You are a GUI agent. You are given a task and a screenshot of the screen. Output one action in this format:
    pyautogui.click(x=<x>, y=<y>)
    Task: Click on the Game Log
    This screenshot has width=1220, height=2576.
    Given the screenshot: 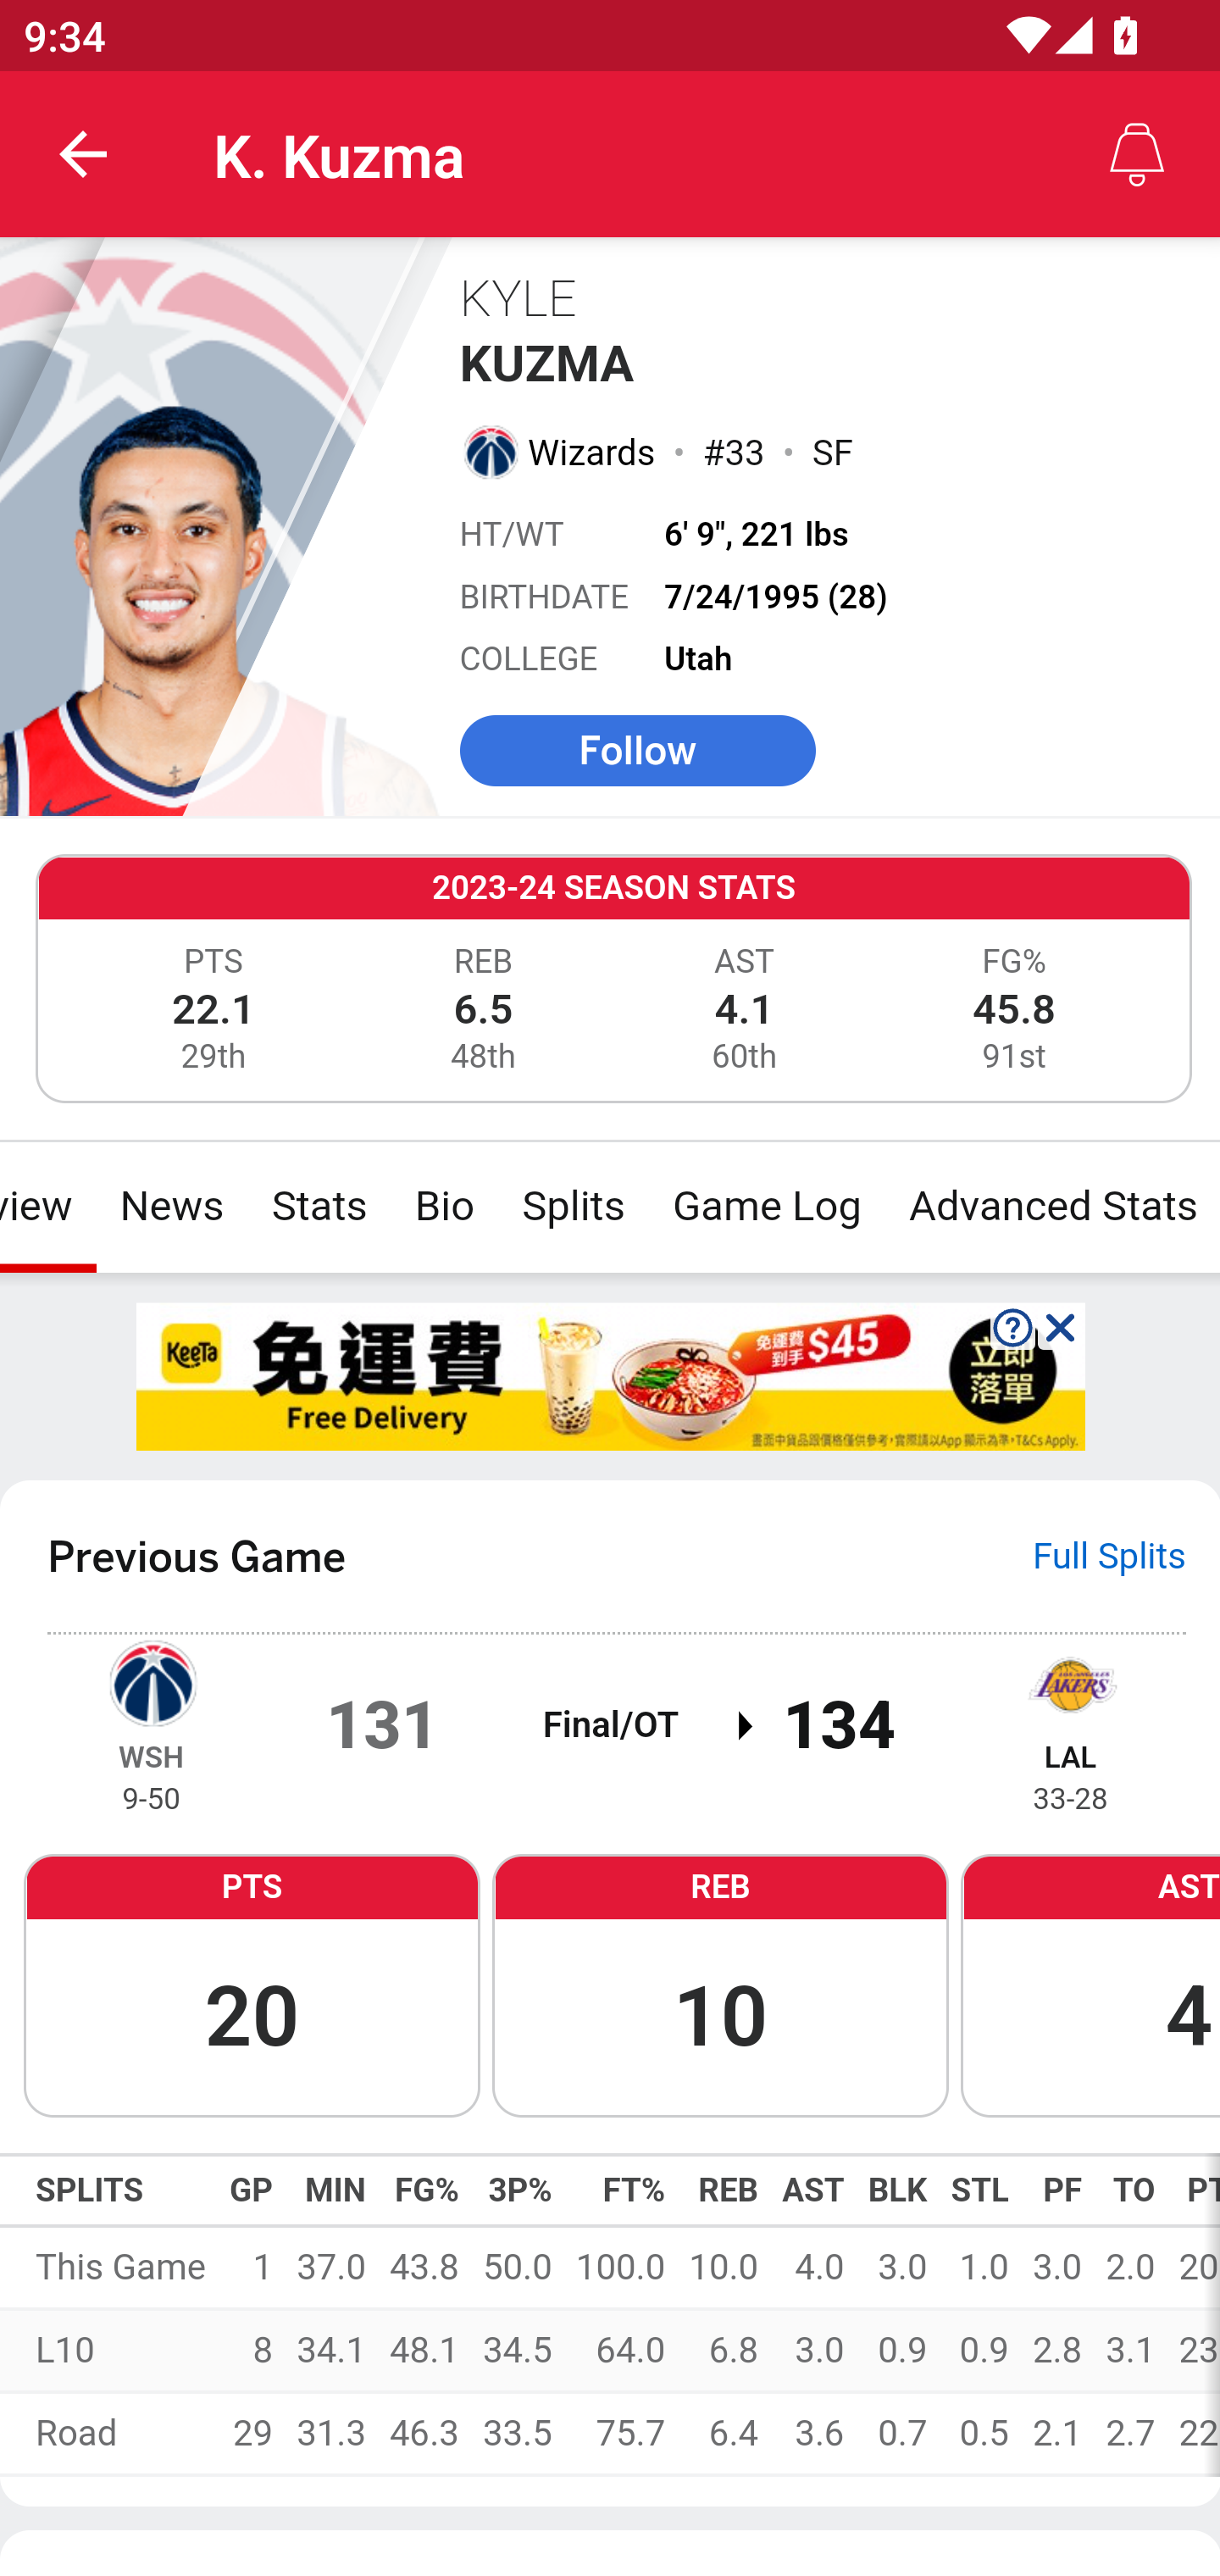 What is the action you would take?
    pyautogui.click(x=766, y=1207)
    